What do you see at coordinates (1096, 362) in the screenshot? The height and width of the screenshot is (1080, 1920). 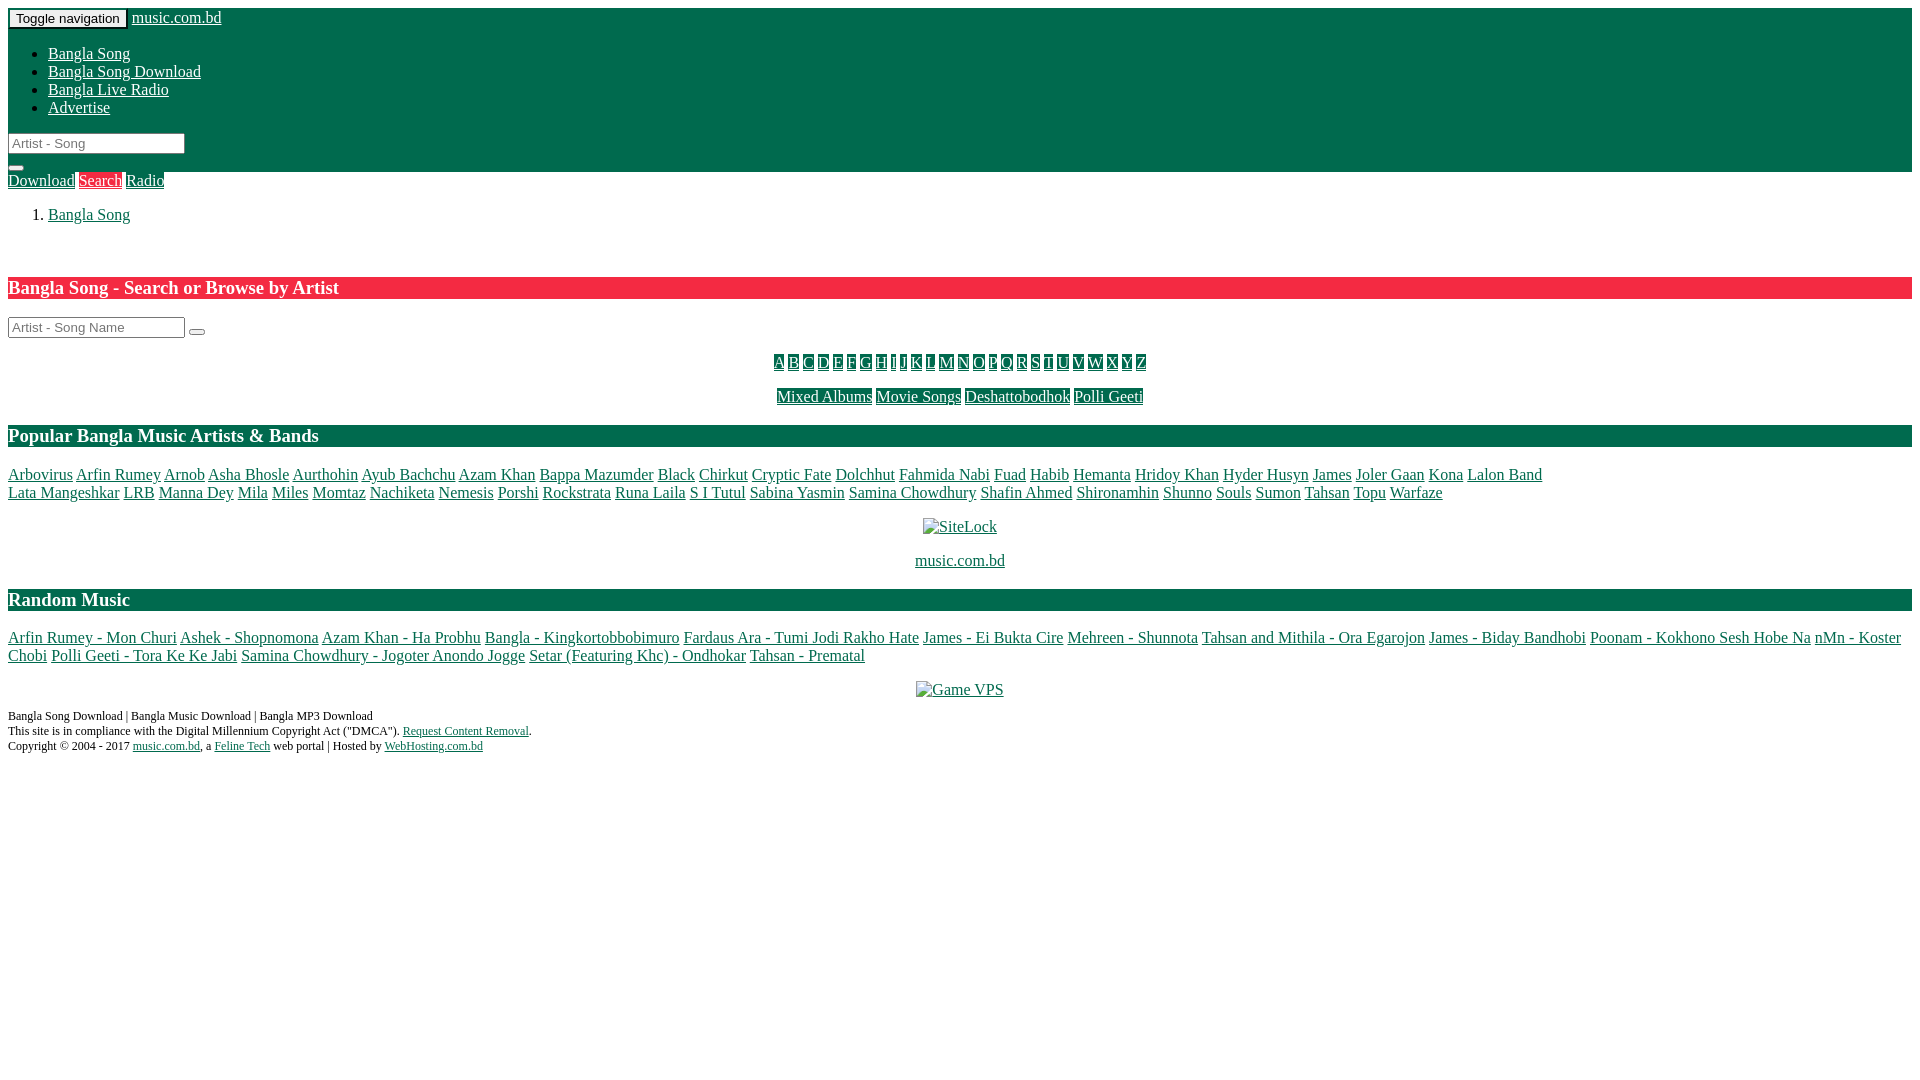 I see `W` at bounding box center [1096, 362].